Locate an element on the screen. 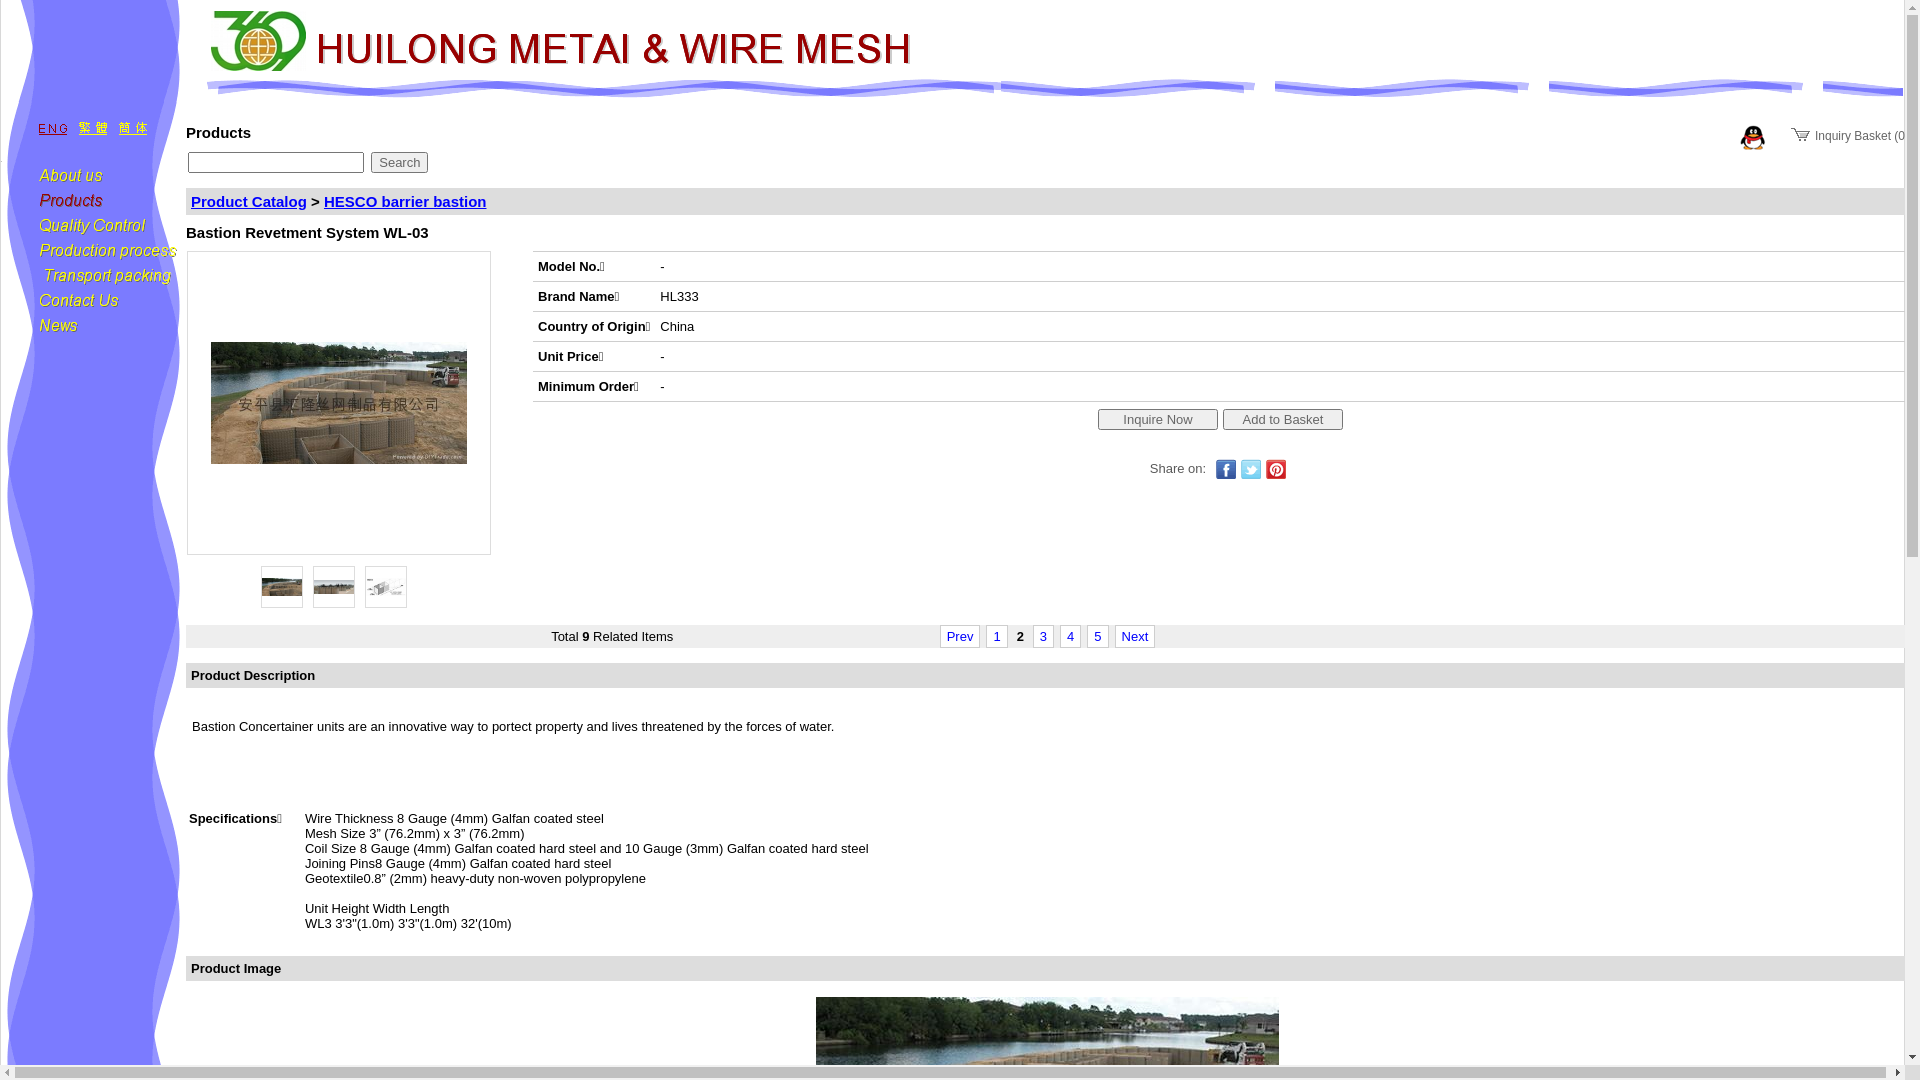 The height and width of the screenshot is (1080, 1920). HESCO barrier bastion is located at coordinates (406, 202).